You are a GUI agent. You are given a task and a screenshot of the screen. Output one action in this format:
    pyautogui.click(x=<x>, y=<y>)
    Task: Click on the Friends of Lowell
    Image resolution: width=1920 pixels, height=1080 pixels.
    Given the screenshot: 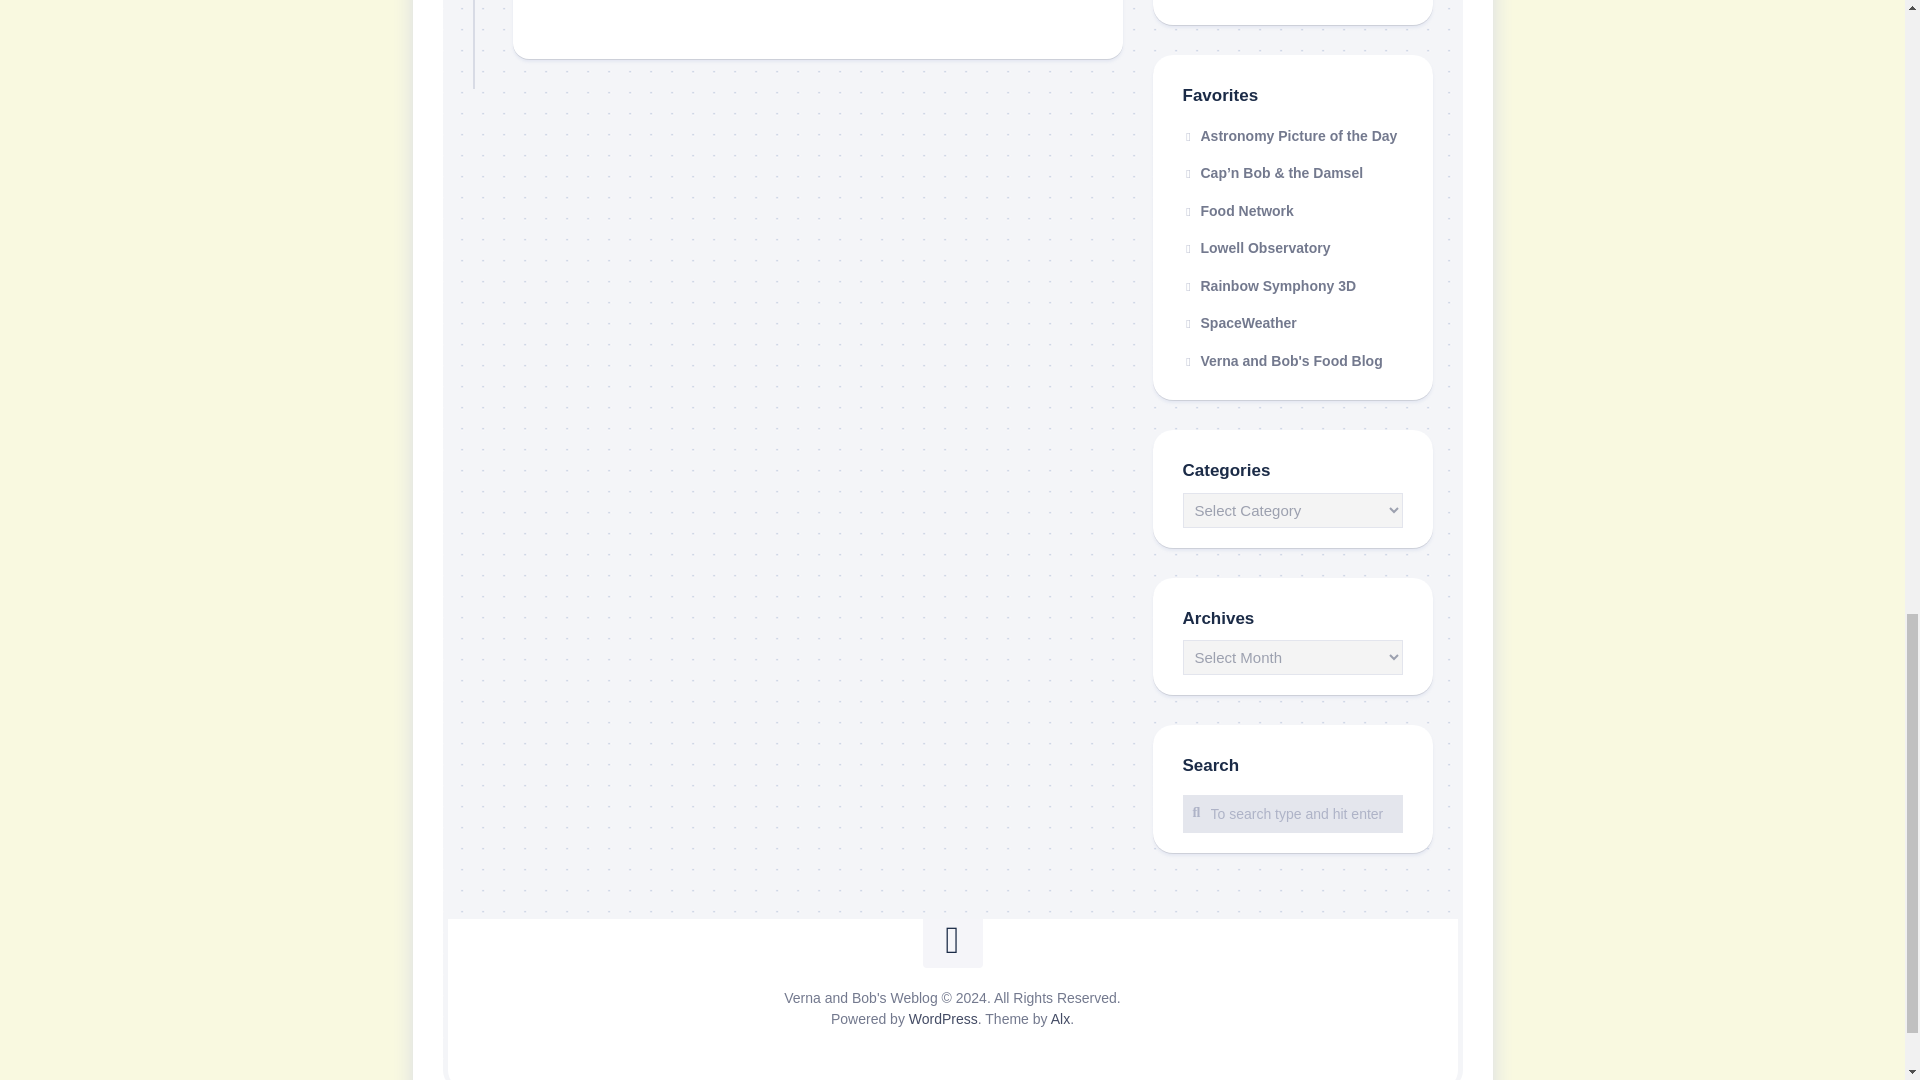 What is the action you would take?
    pyautogui.click(x=1256, y=247)
    